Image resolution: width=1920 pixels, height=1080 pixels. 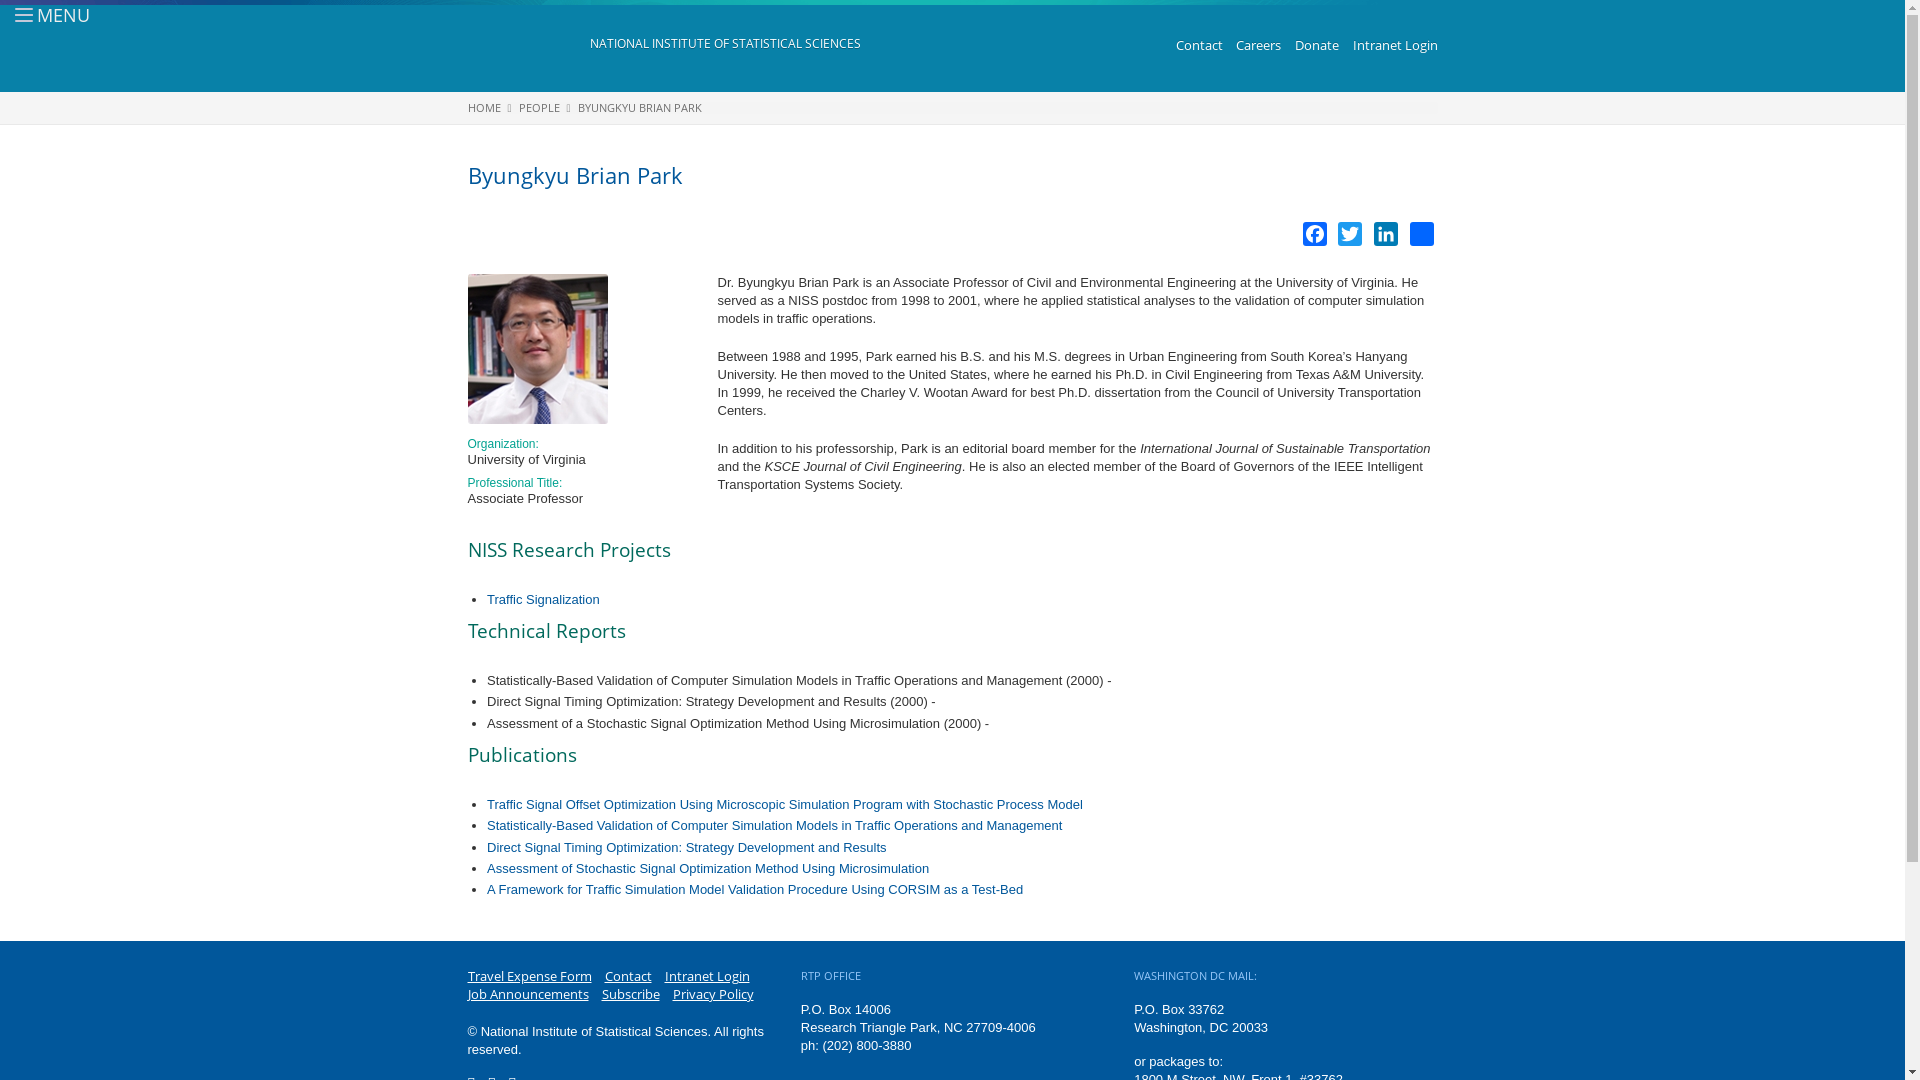 I want to click on MENU, so click(x=40, y=15).